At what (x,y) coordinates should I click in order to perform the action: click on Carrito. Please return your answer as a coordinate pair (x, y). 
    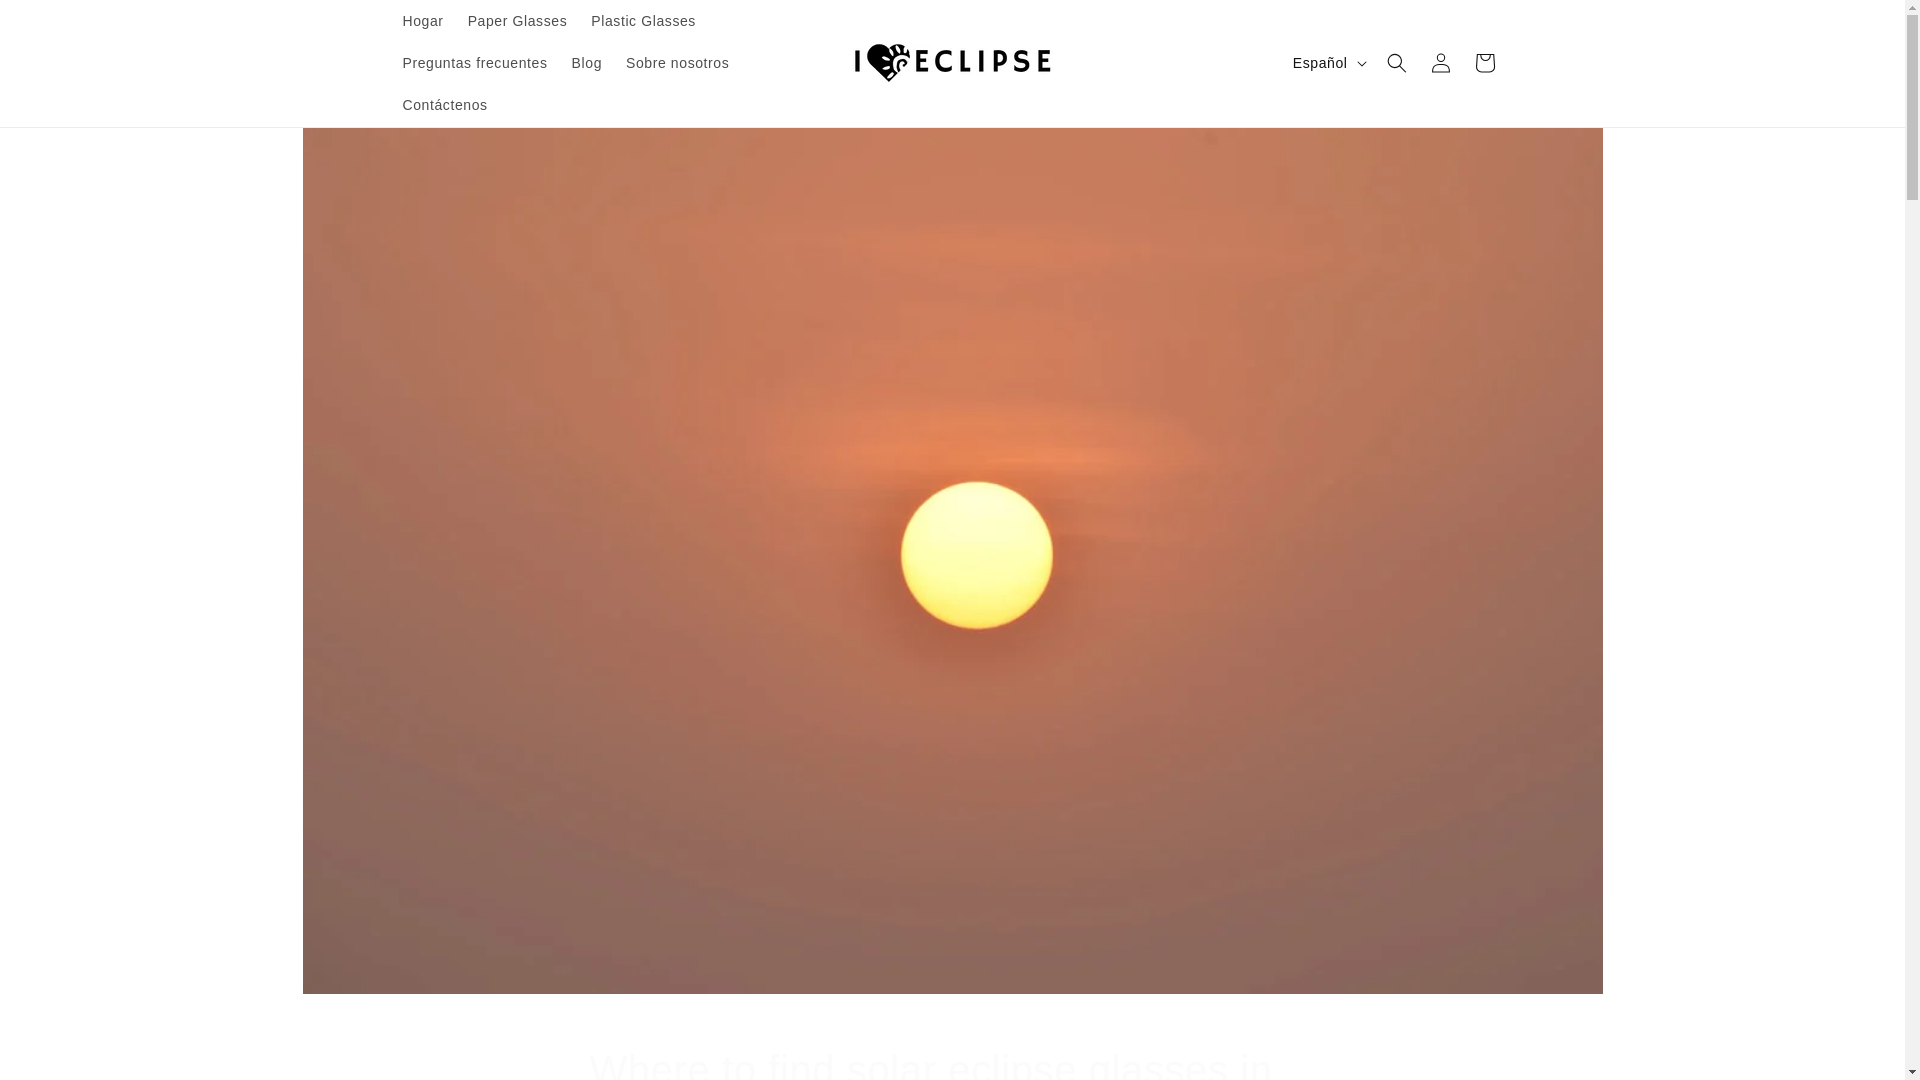
    Looking at the image, I should click on (1483, 63).